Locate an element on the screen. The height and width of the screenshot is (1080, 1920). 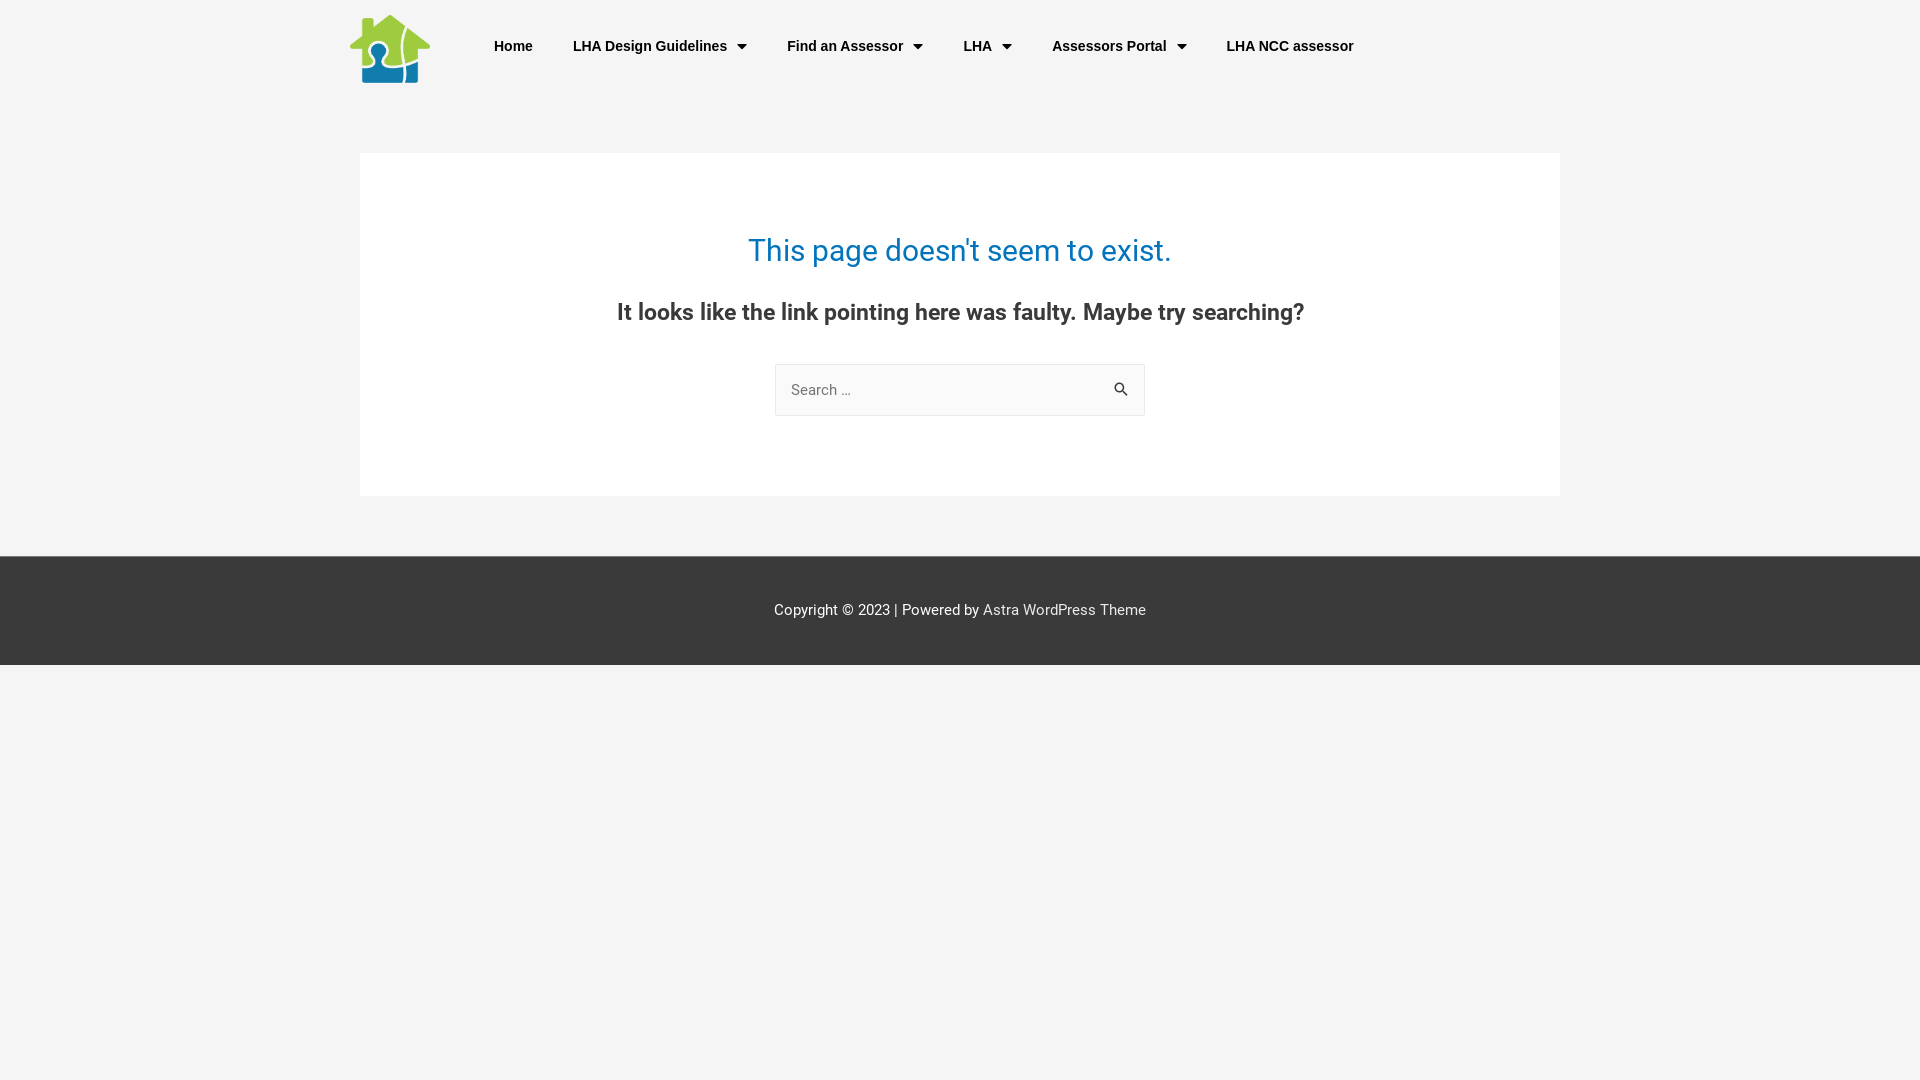
Search is located at coordinates (1122, 384).